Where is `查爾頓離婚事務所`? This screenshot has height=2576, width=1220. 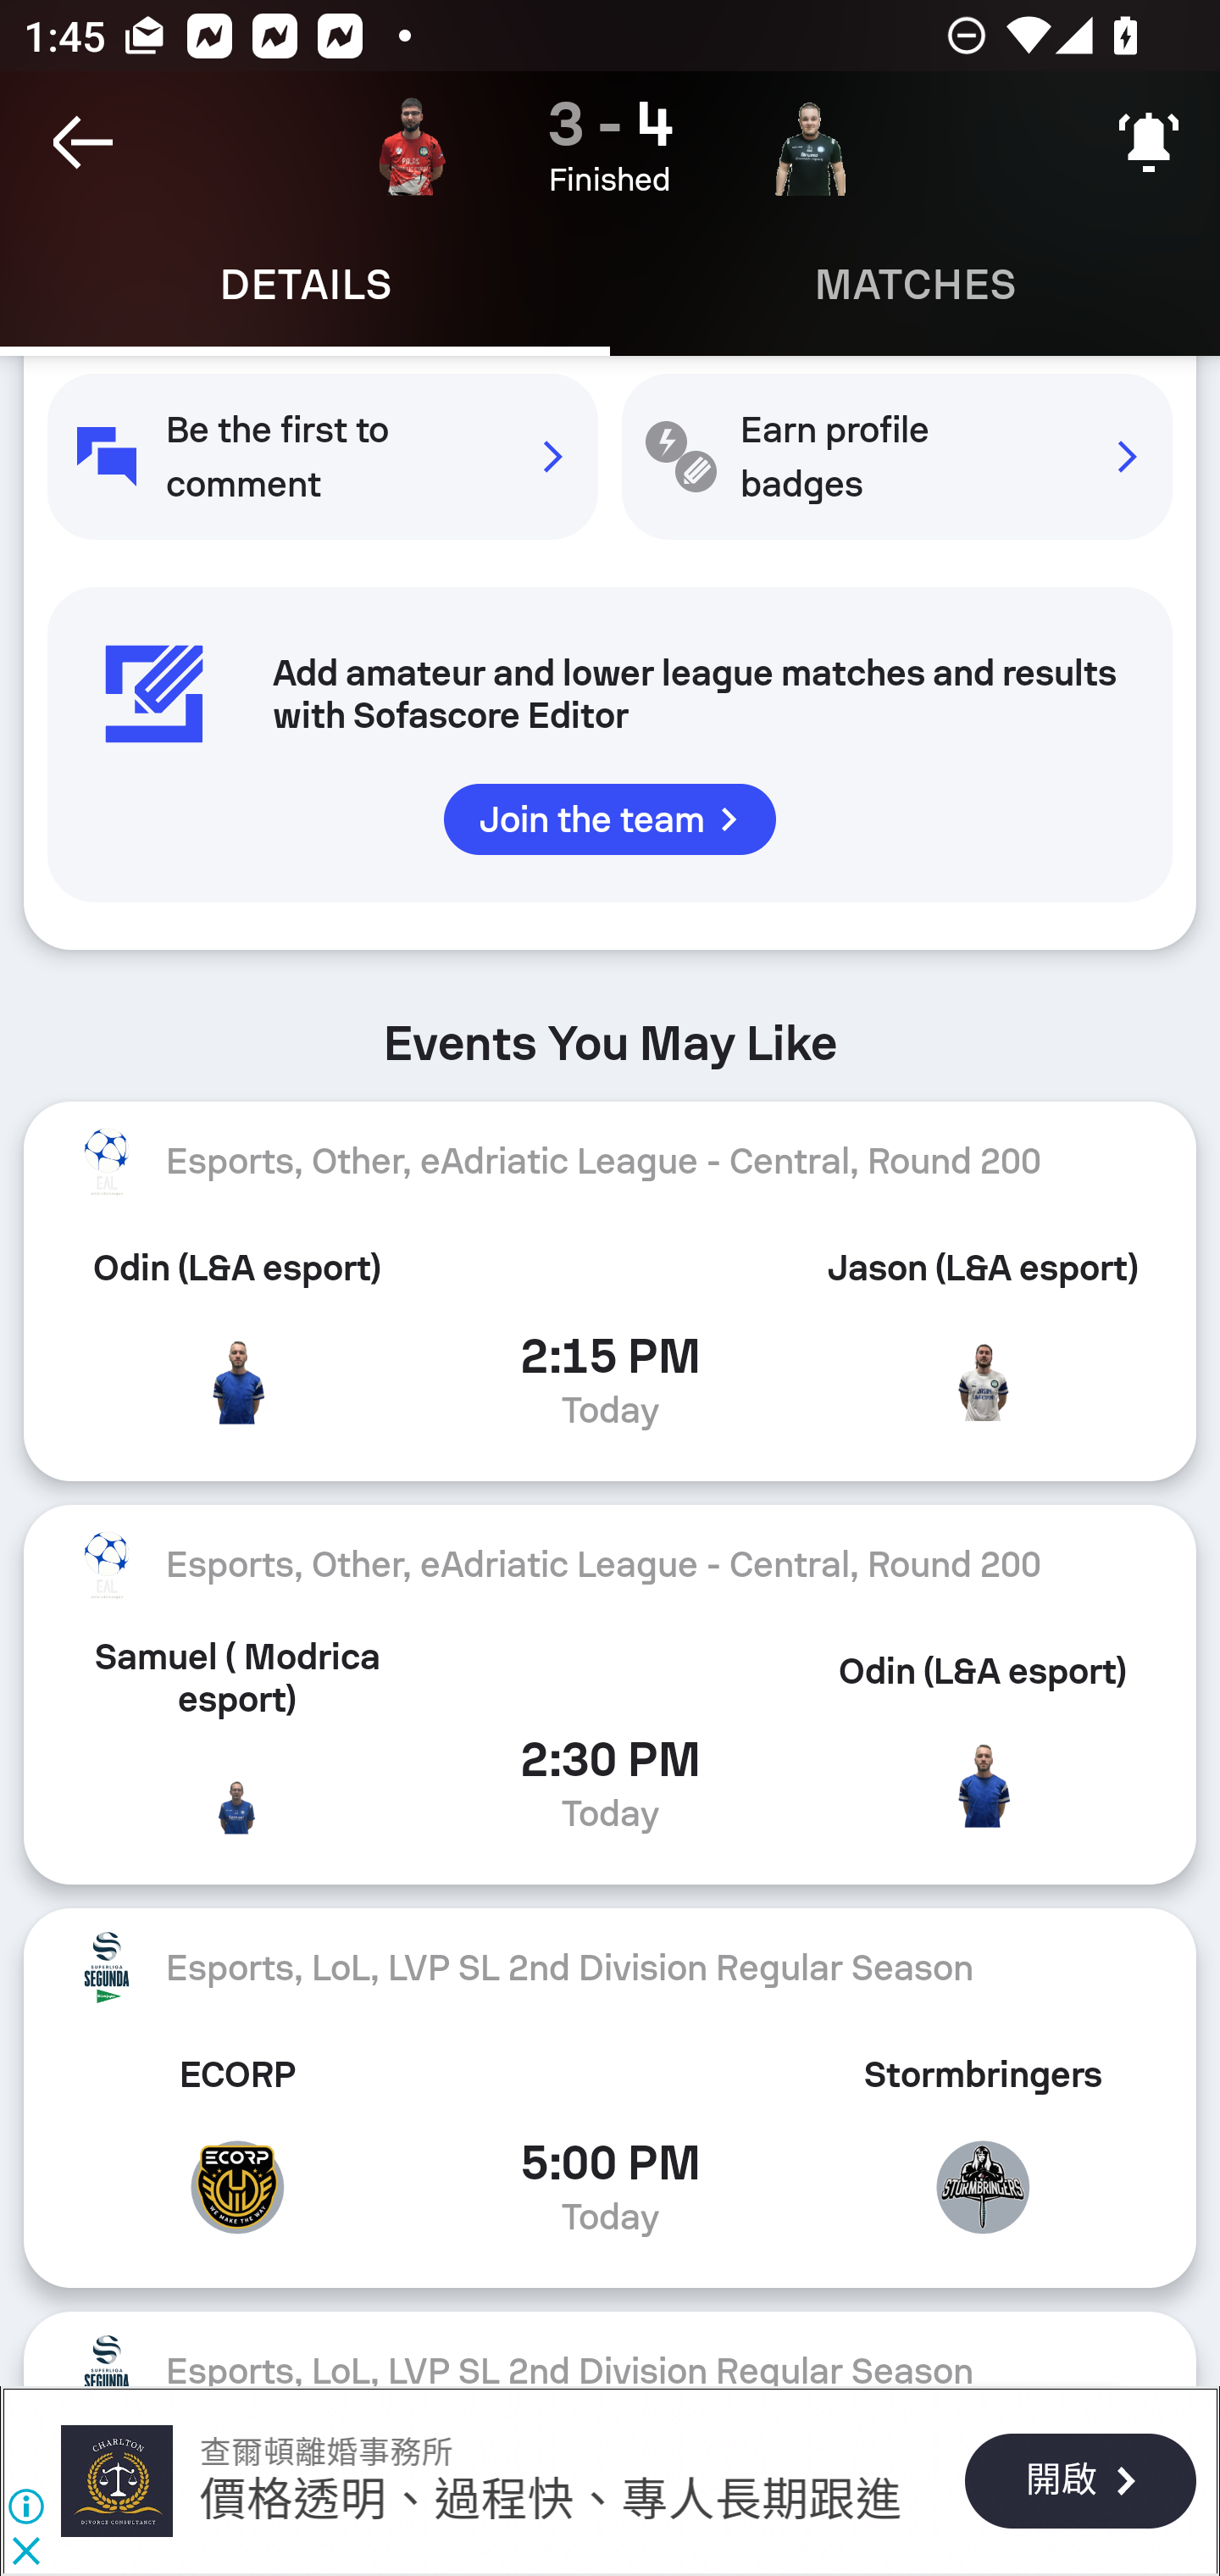 查爾頓離婚事務所 is located at coordinates (117, 2480).